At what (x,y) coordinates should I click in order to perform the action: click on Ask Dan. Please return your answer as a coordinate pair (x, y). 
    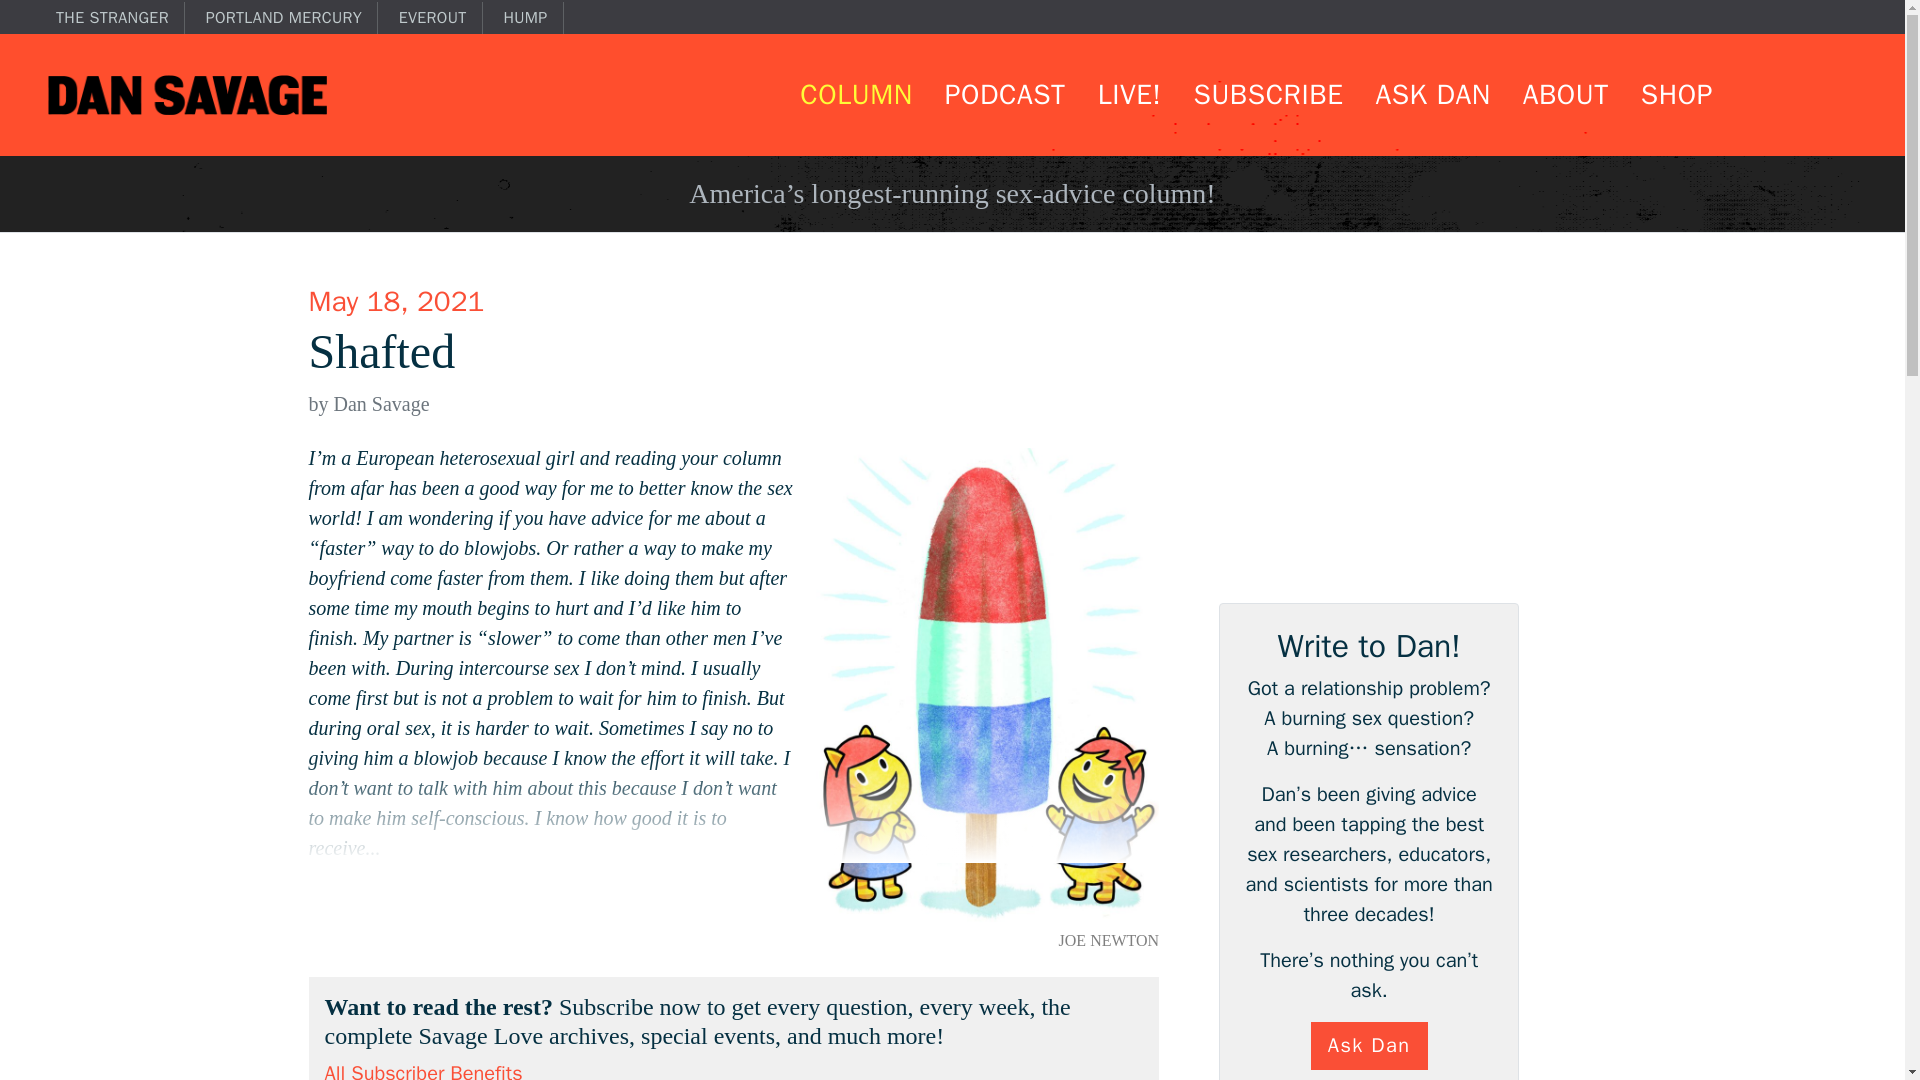
    Looking at the image, I should click on (1432, 94).